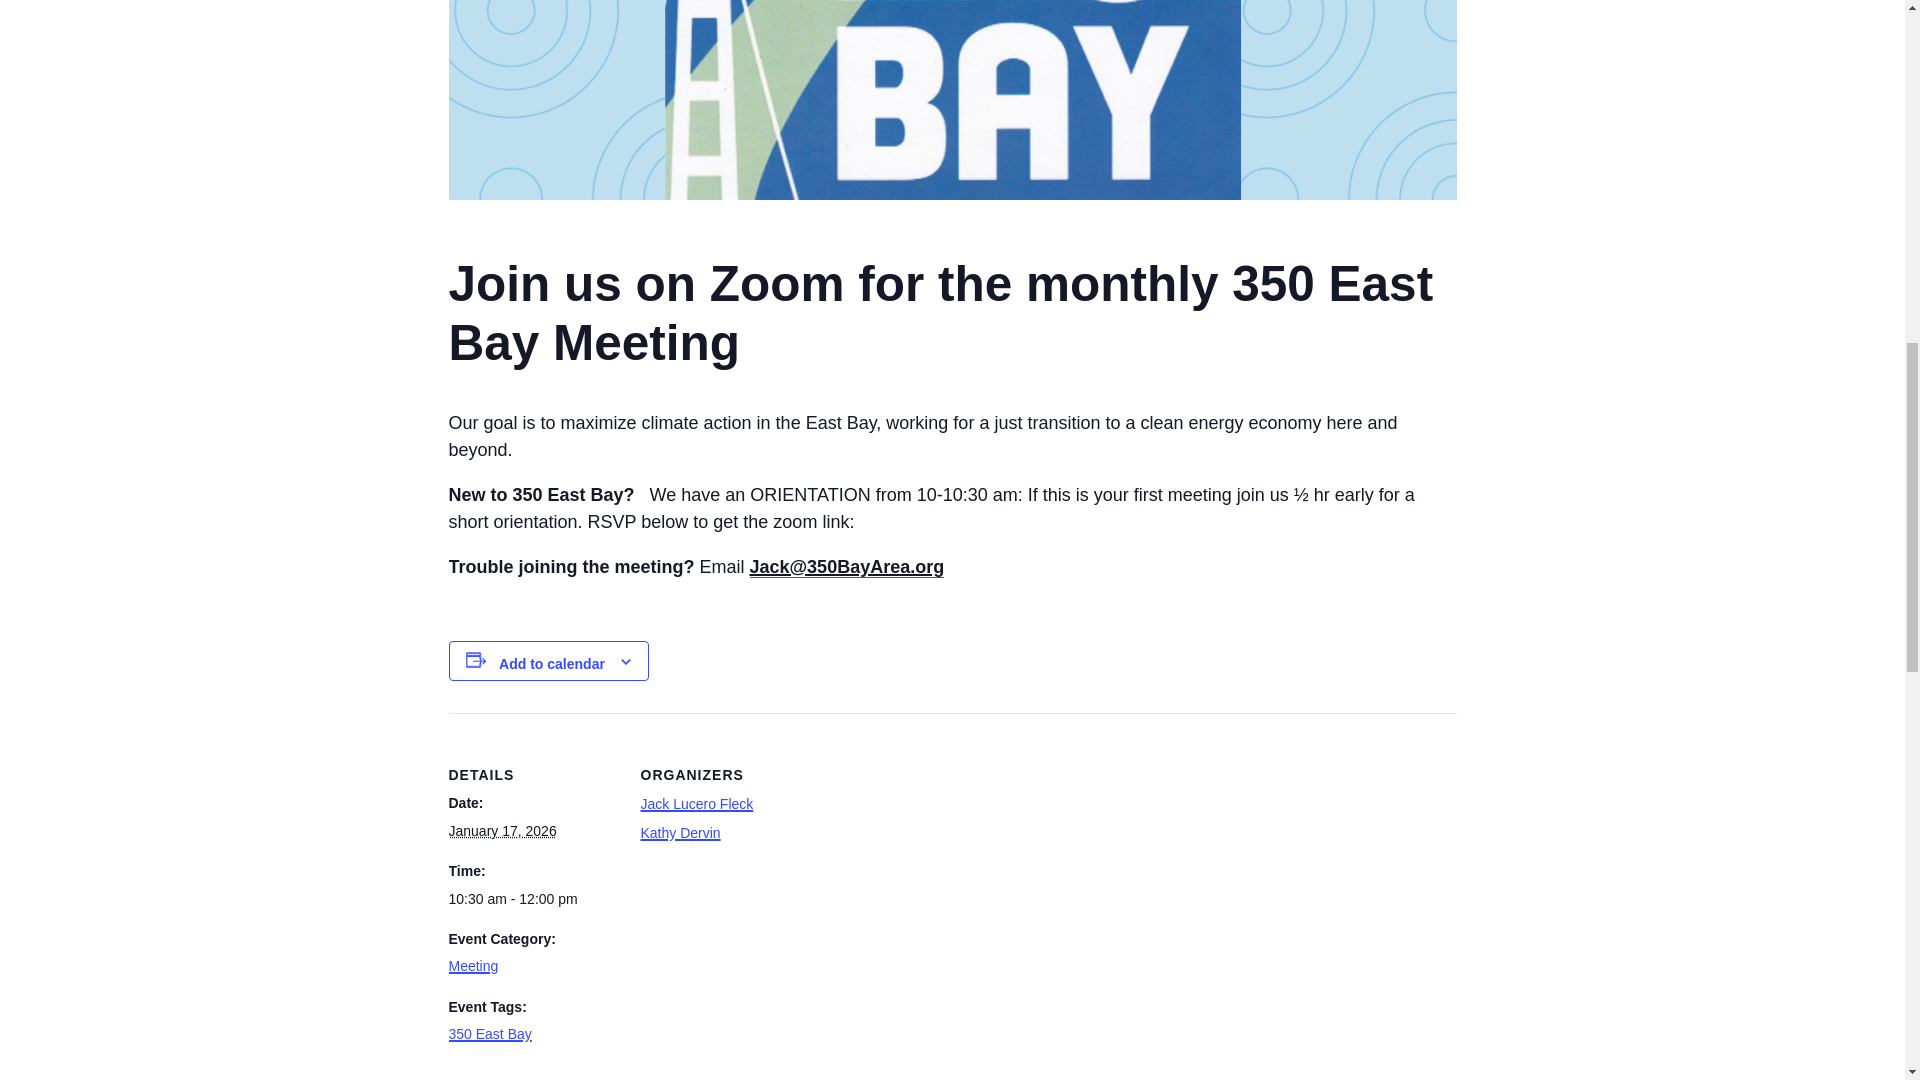 The image size is (1920, 1080). What do you see at coordinates (680, 833) in the screenshot?
I see `Kathy Dervin` at bounding box center [680, 833].